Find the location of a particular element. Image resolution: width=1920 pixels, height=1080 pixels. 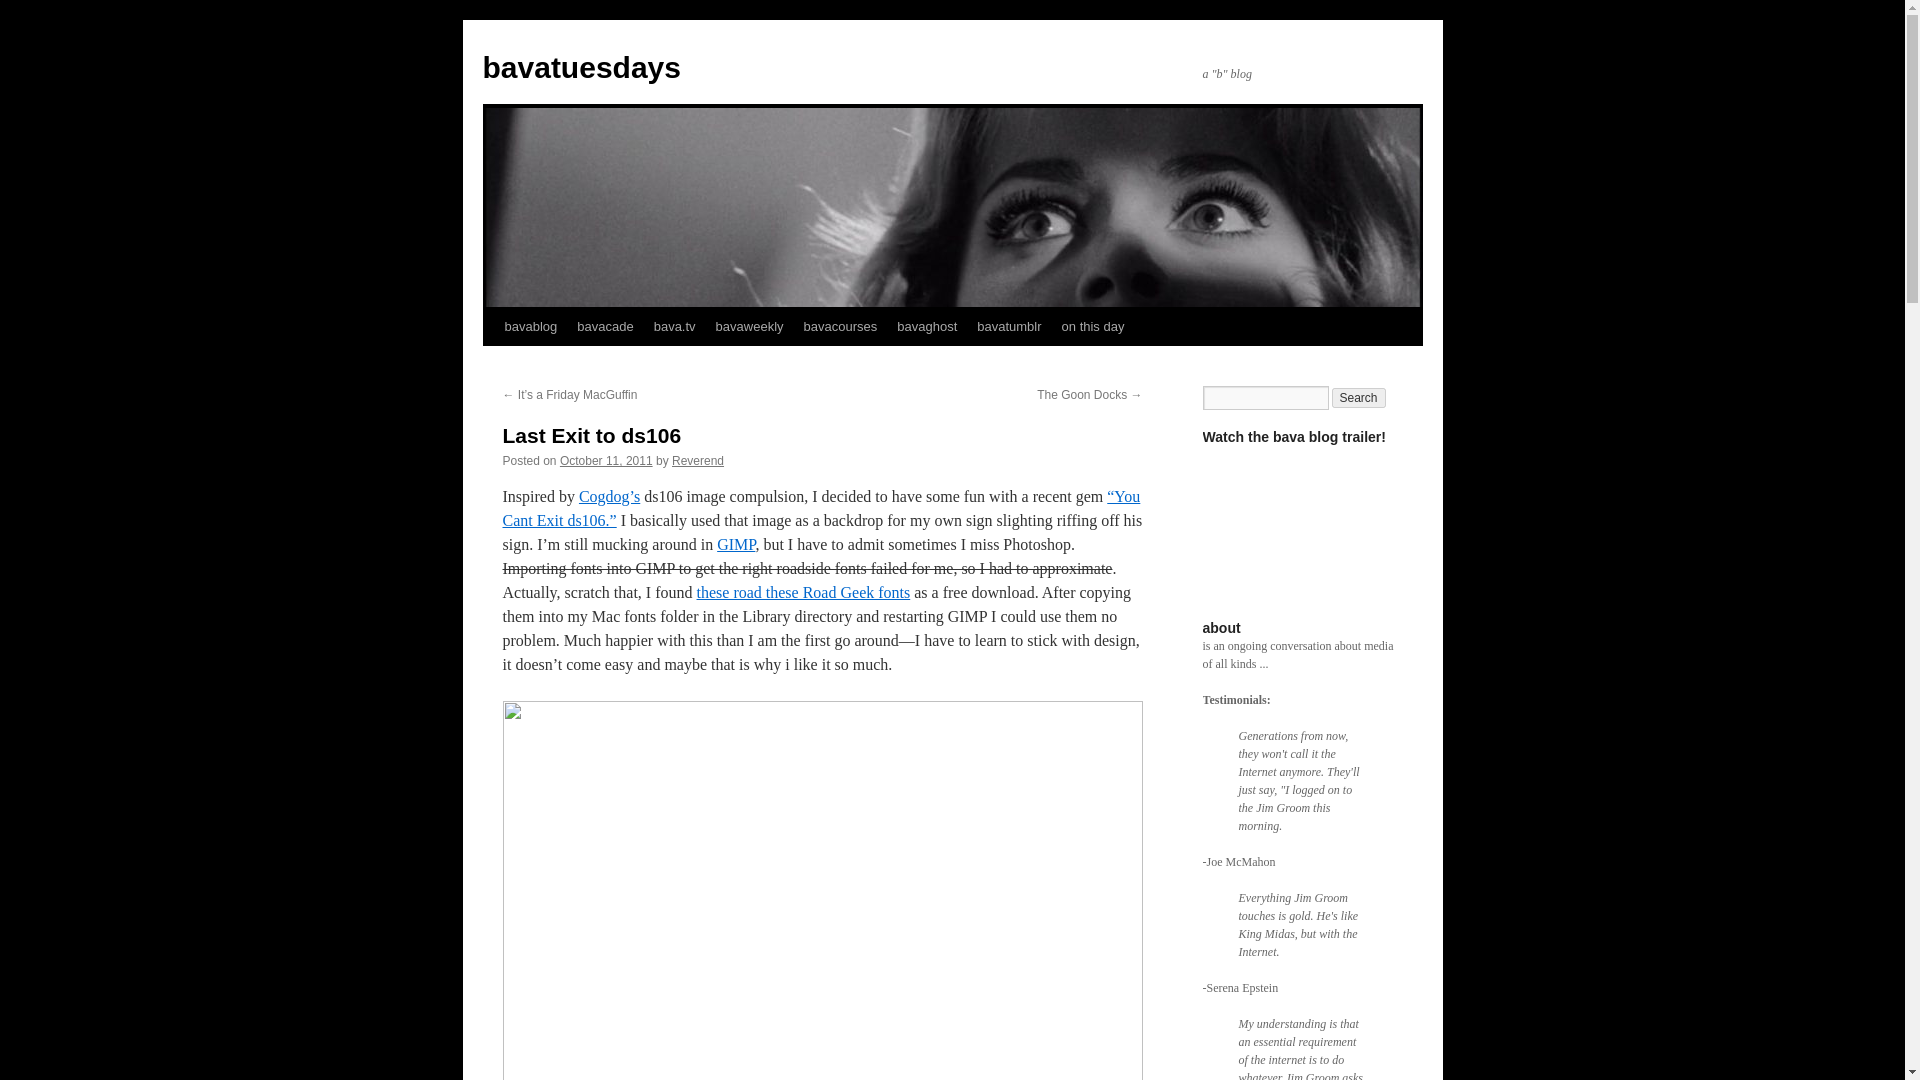

October 11, 2011 is located at coordinates (606, 460).